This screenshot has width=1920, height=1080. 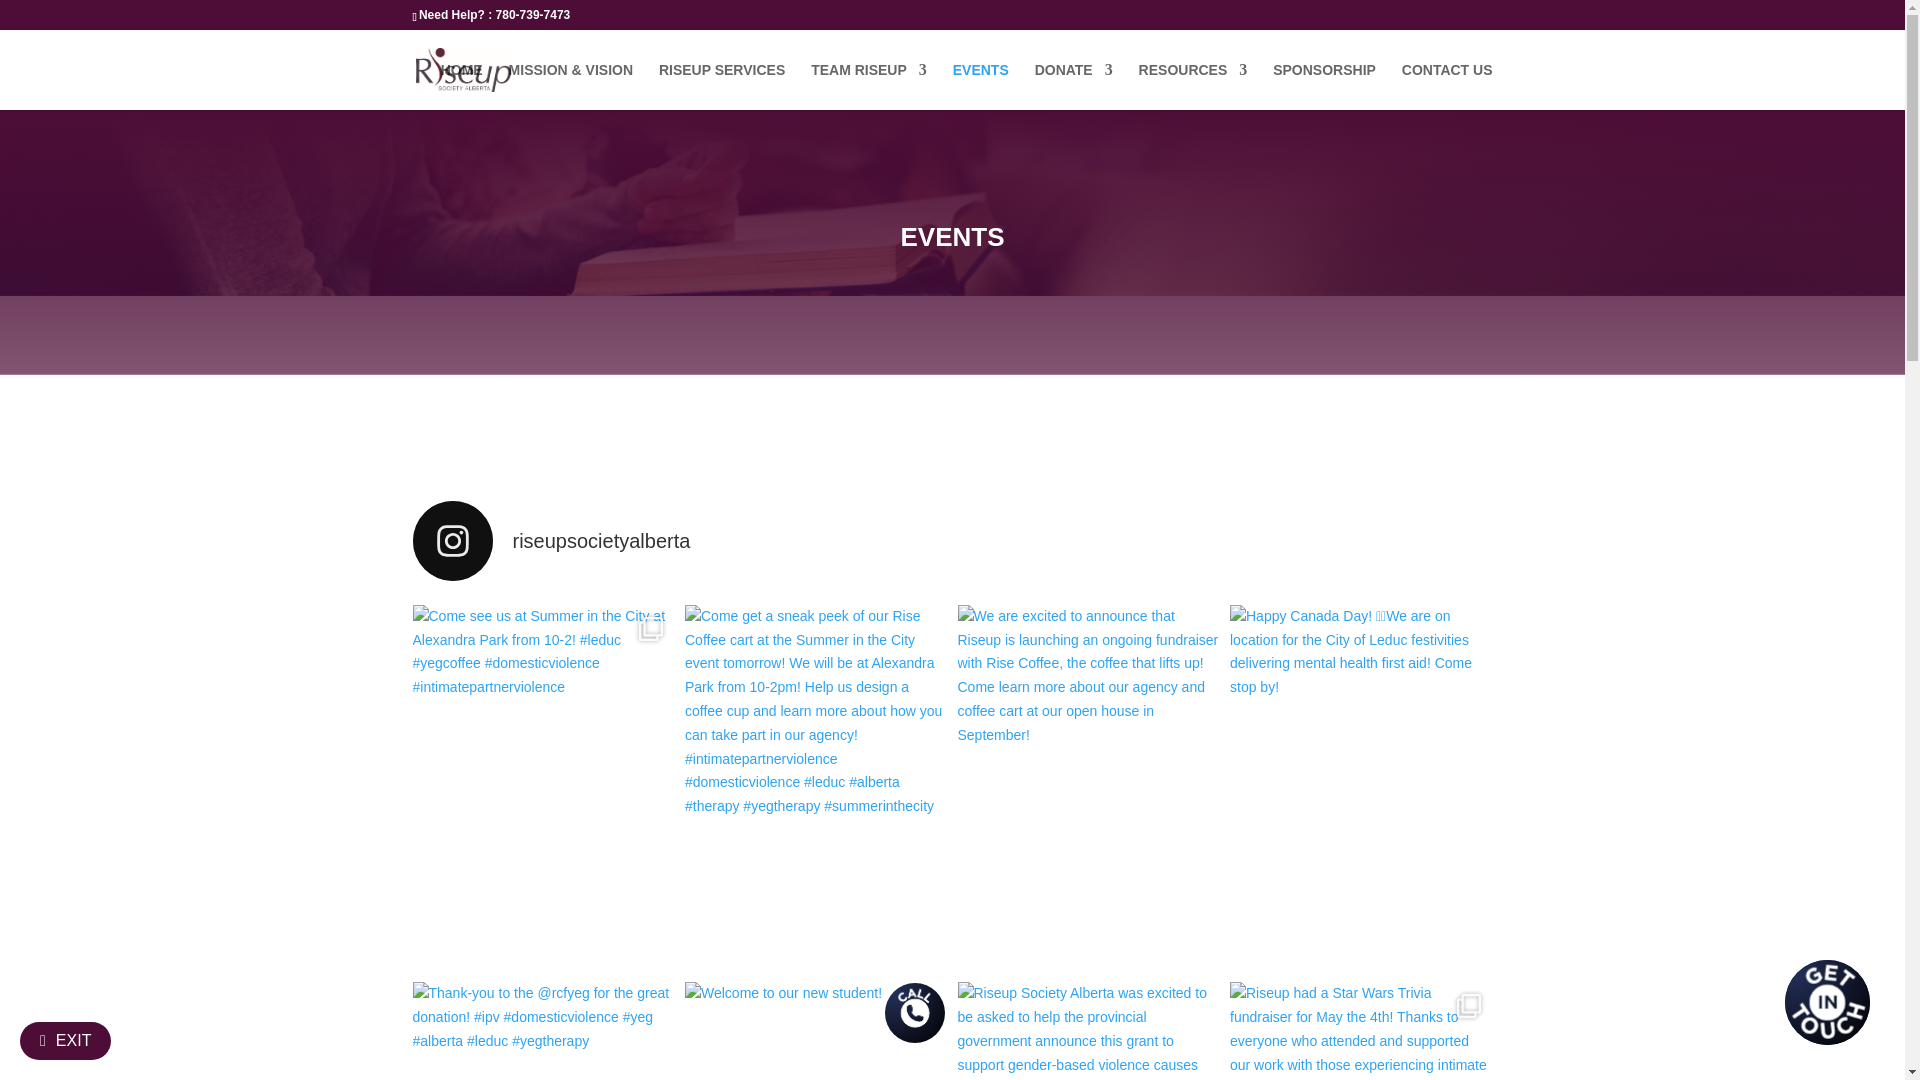 What do you see at coordinates (722, 86) in the screenshot?
I see `RISEUP SERVICES` at bounding box center [722, 86].